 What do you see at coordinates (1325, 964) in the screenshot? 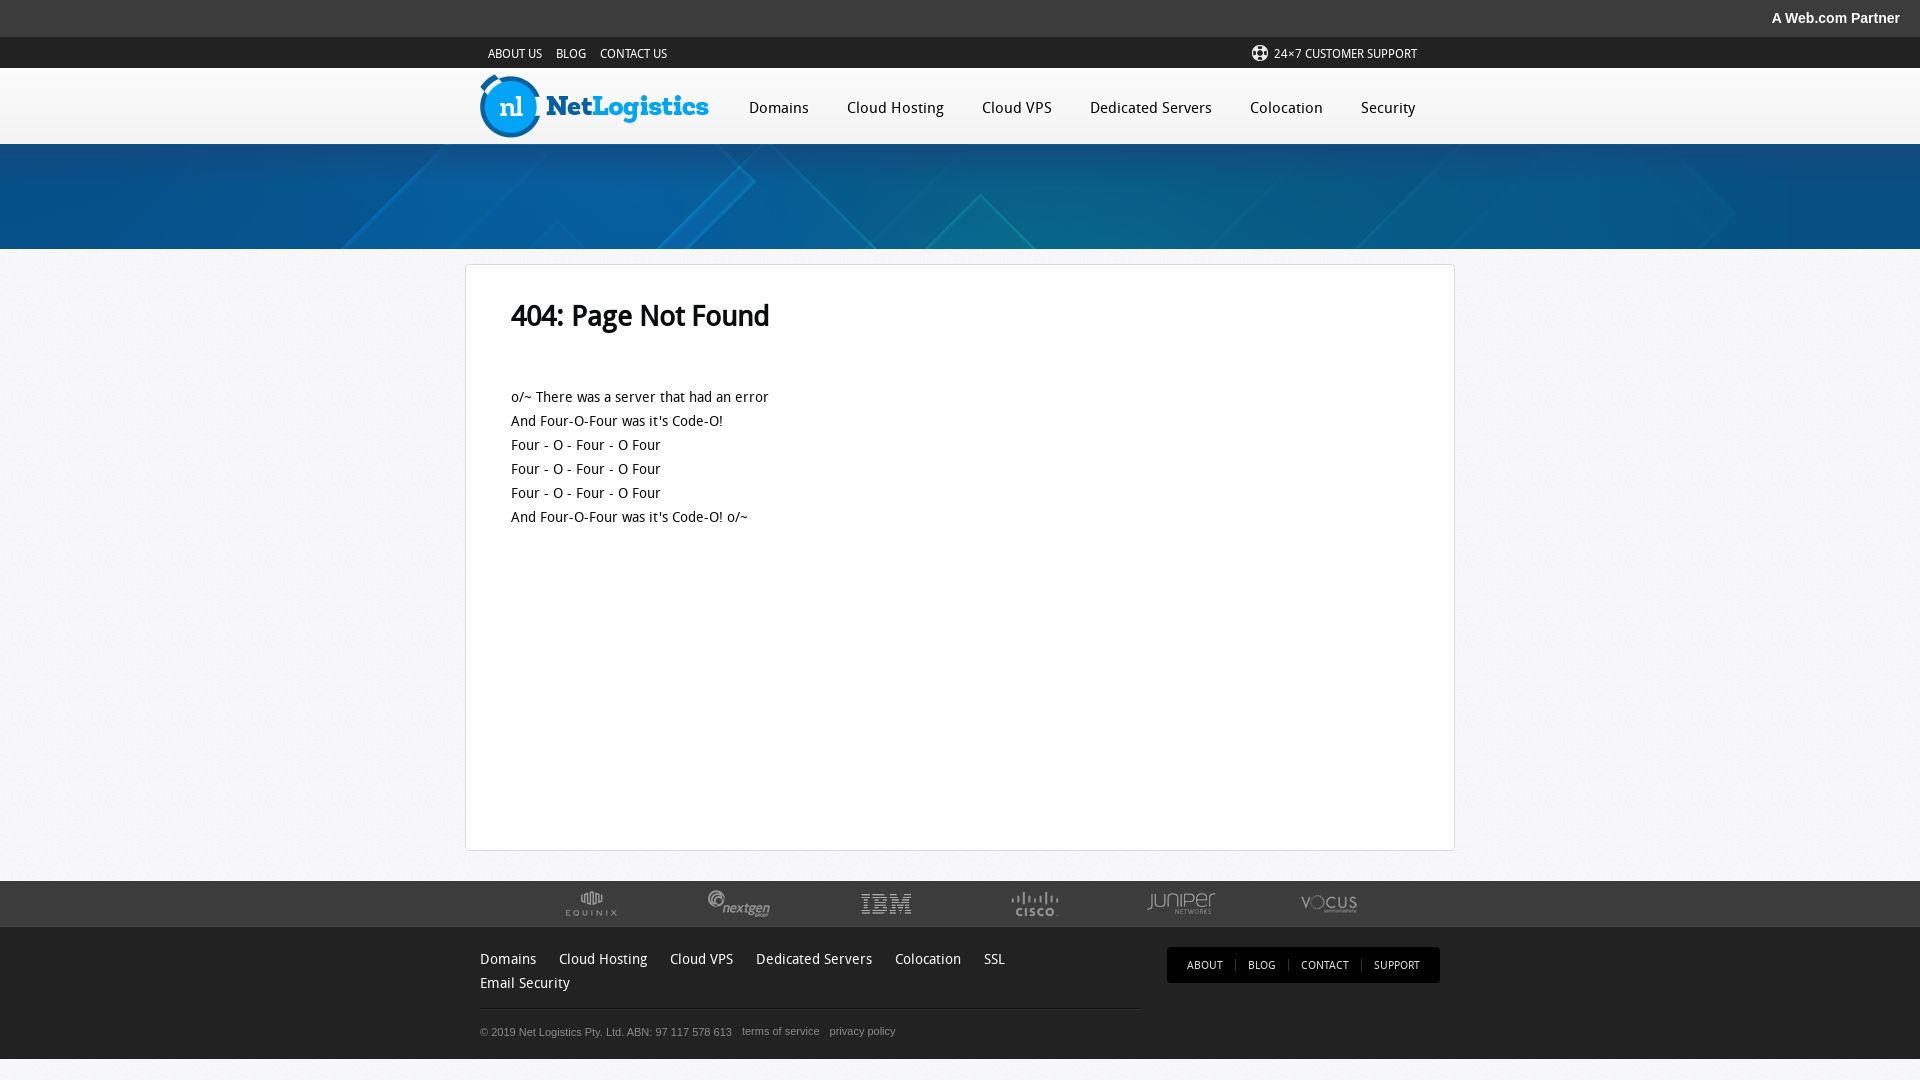
I see `CONTACT` at bounding box center [1325, 964].